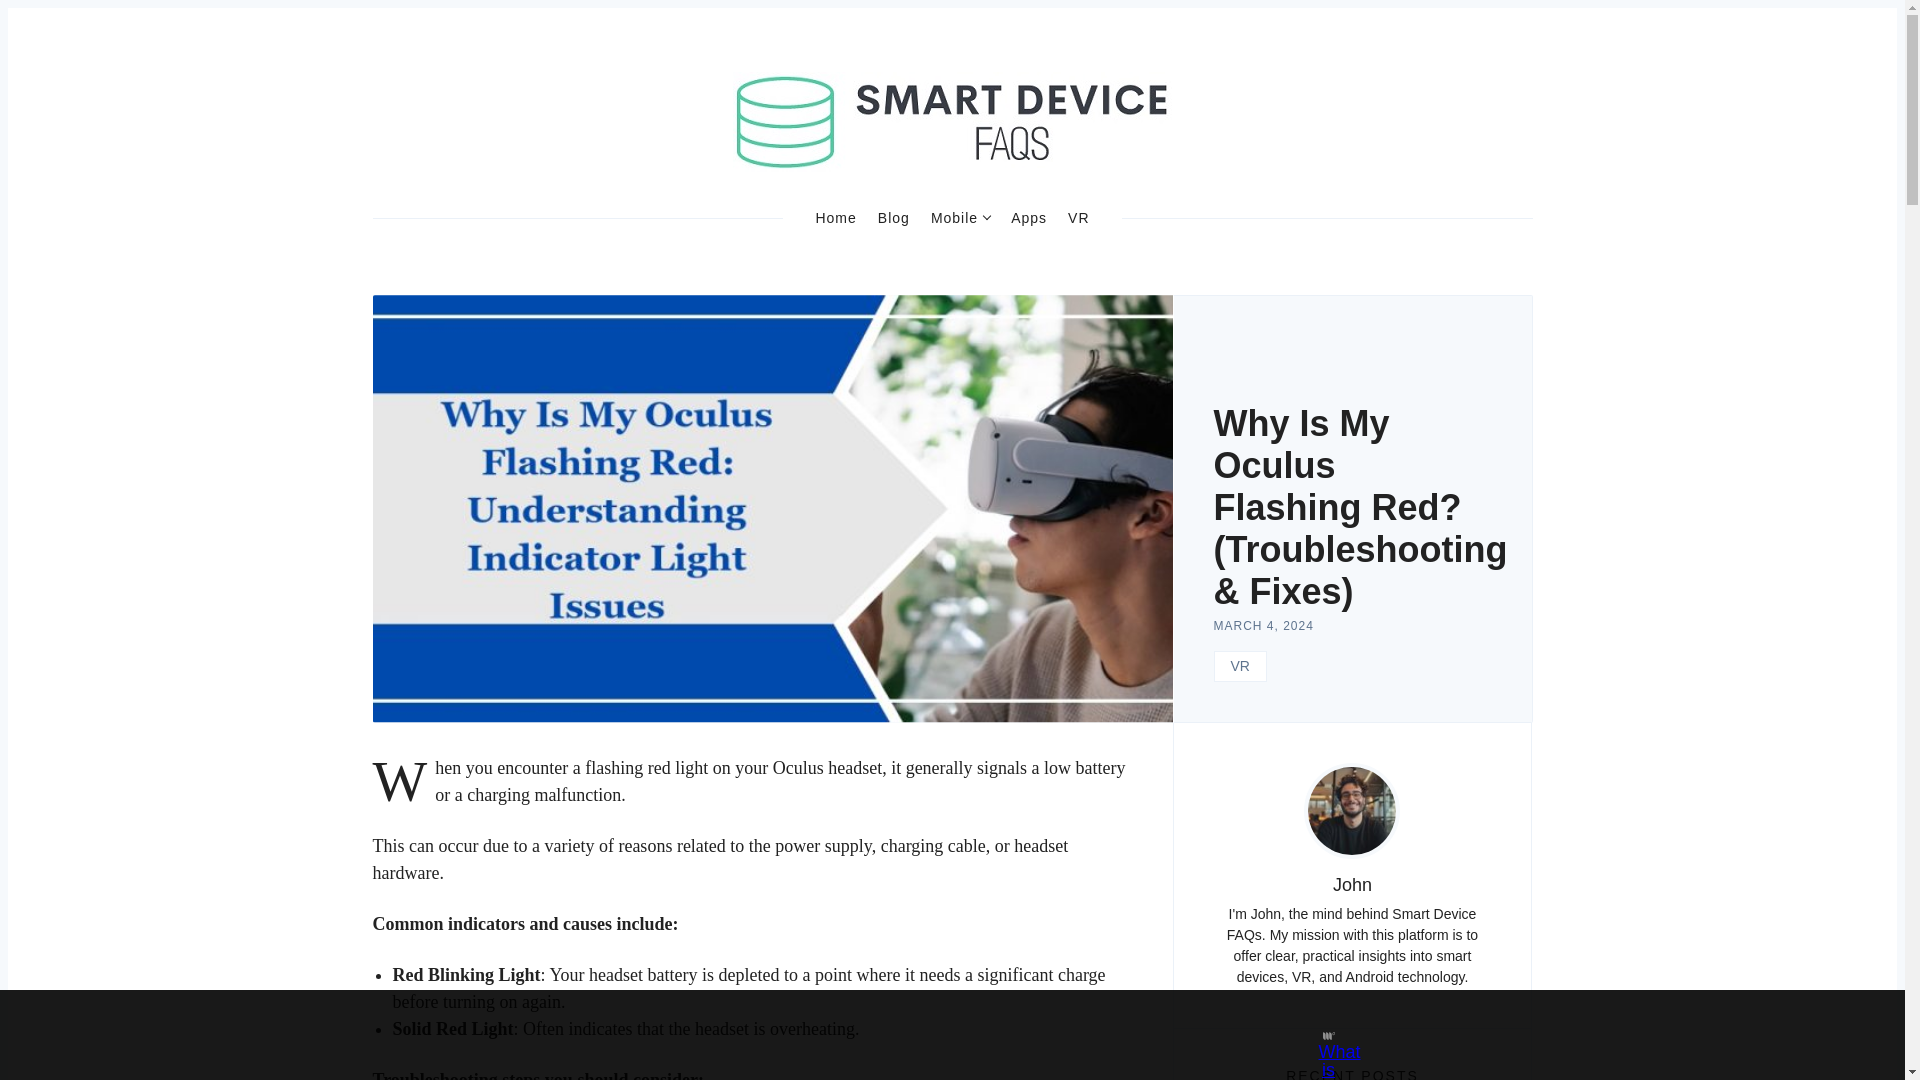  What do you see at coordinates (1352, 884) in the screenshot?
I see `John` at bounding box center [1352, 884].